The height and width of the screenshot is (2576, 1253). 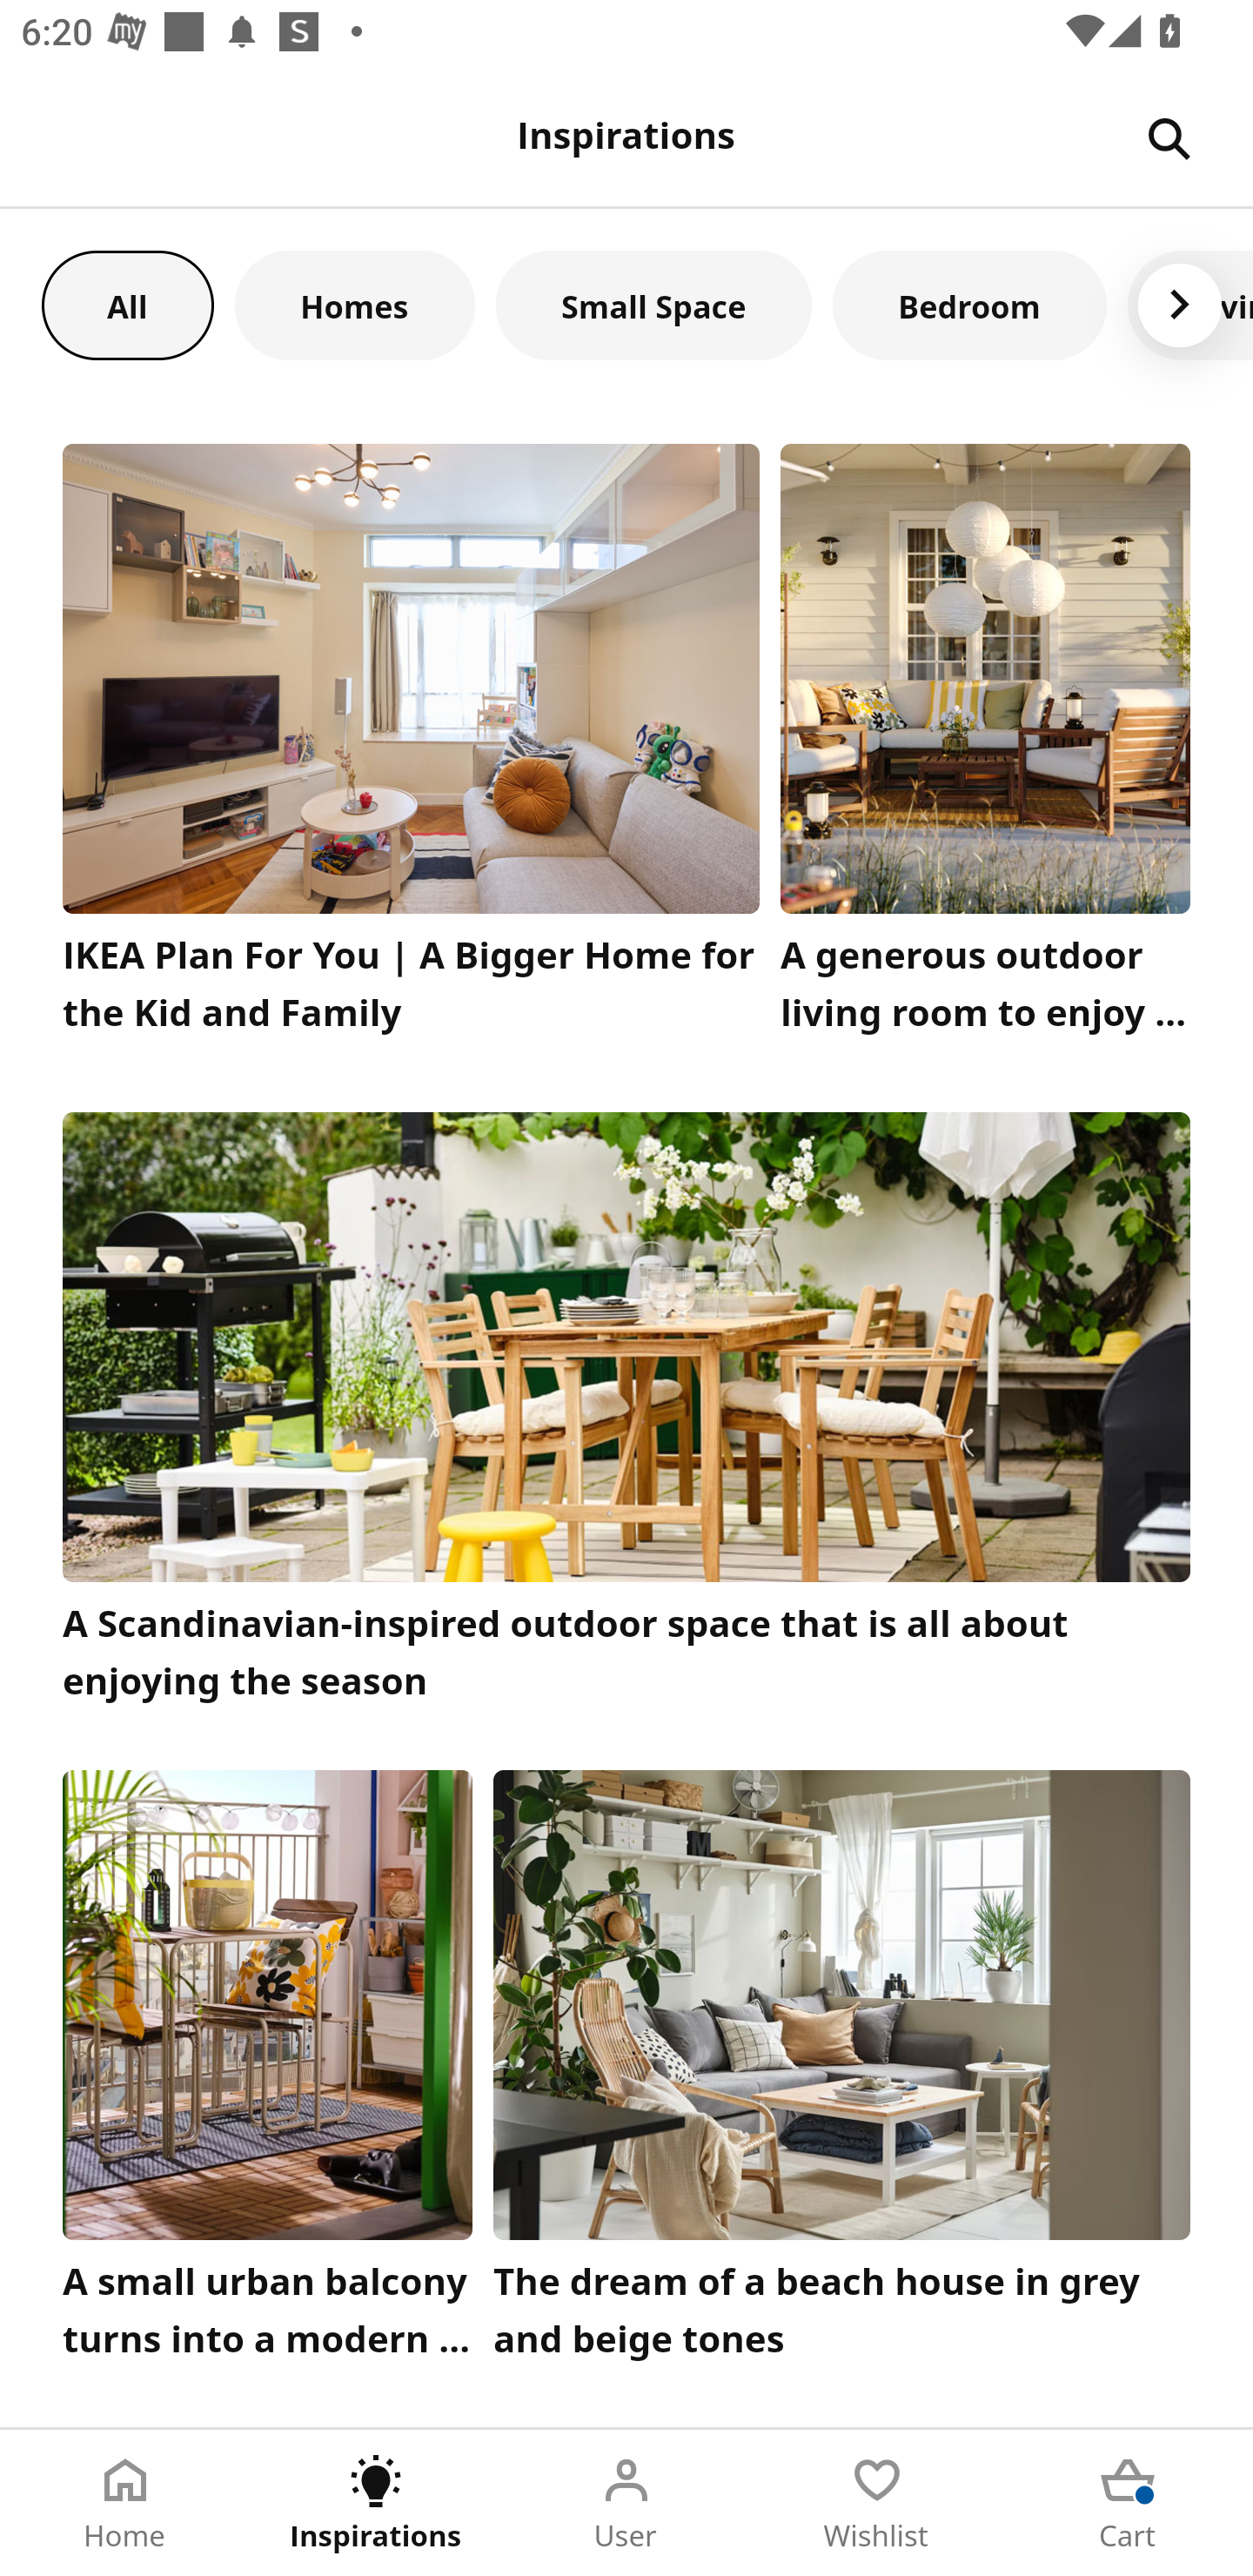 I want to click on The dream of a beach house in grey and beige tones, so click(x=842, y=2072).